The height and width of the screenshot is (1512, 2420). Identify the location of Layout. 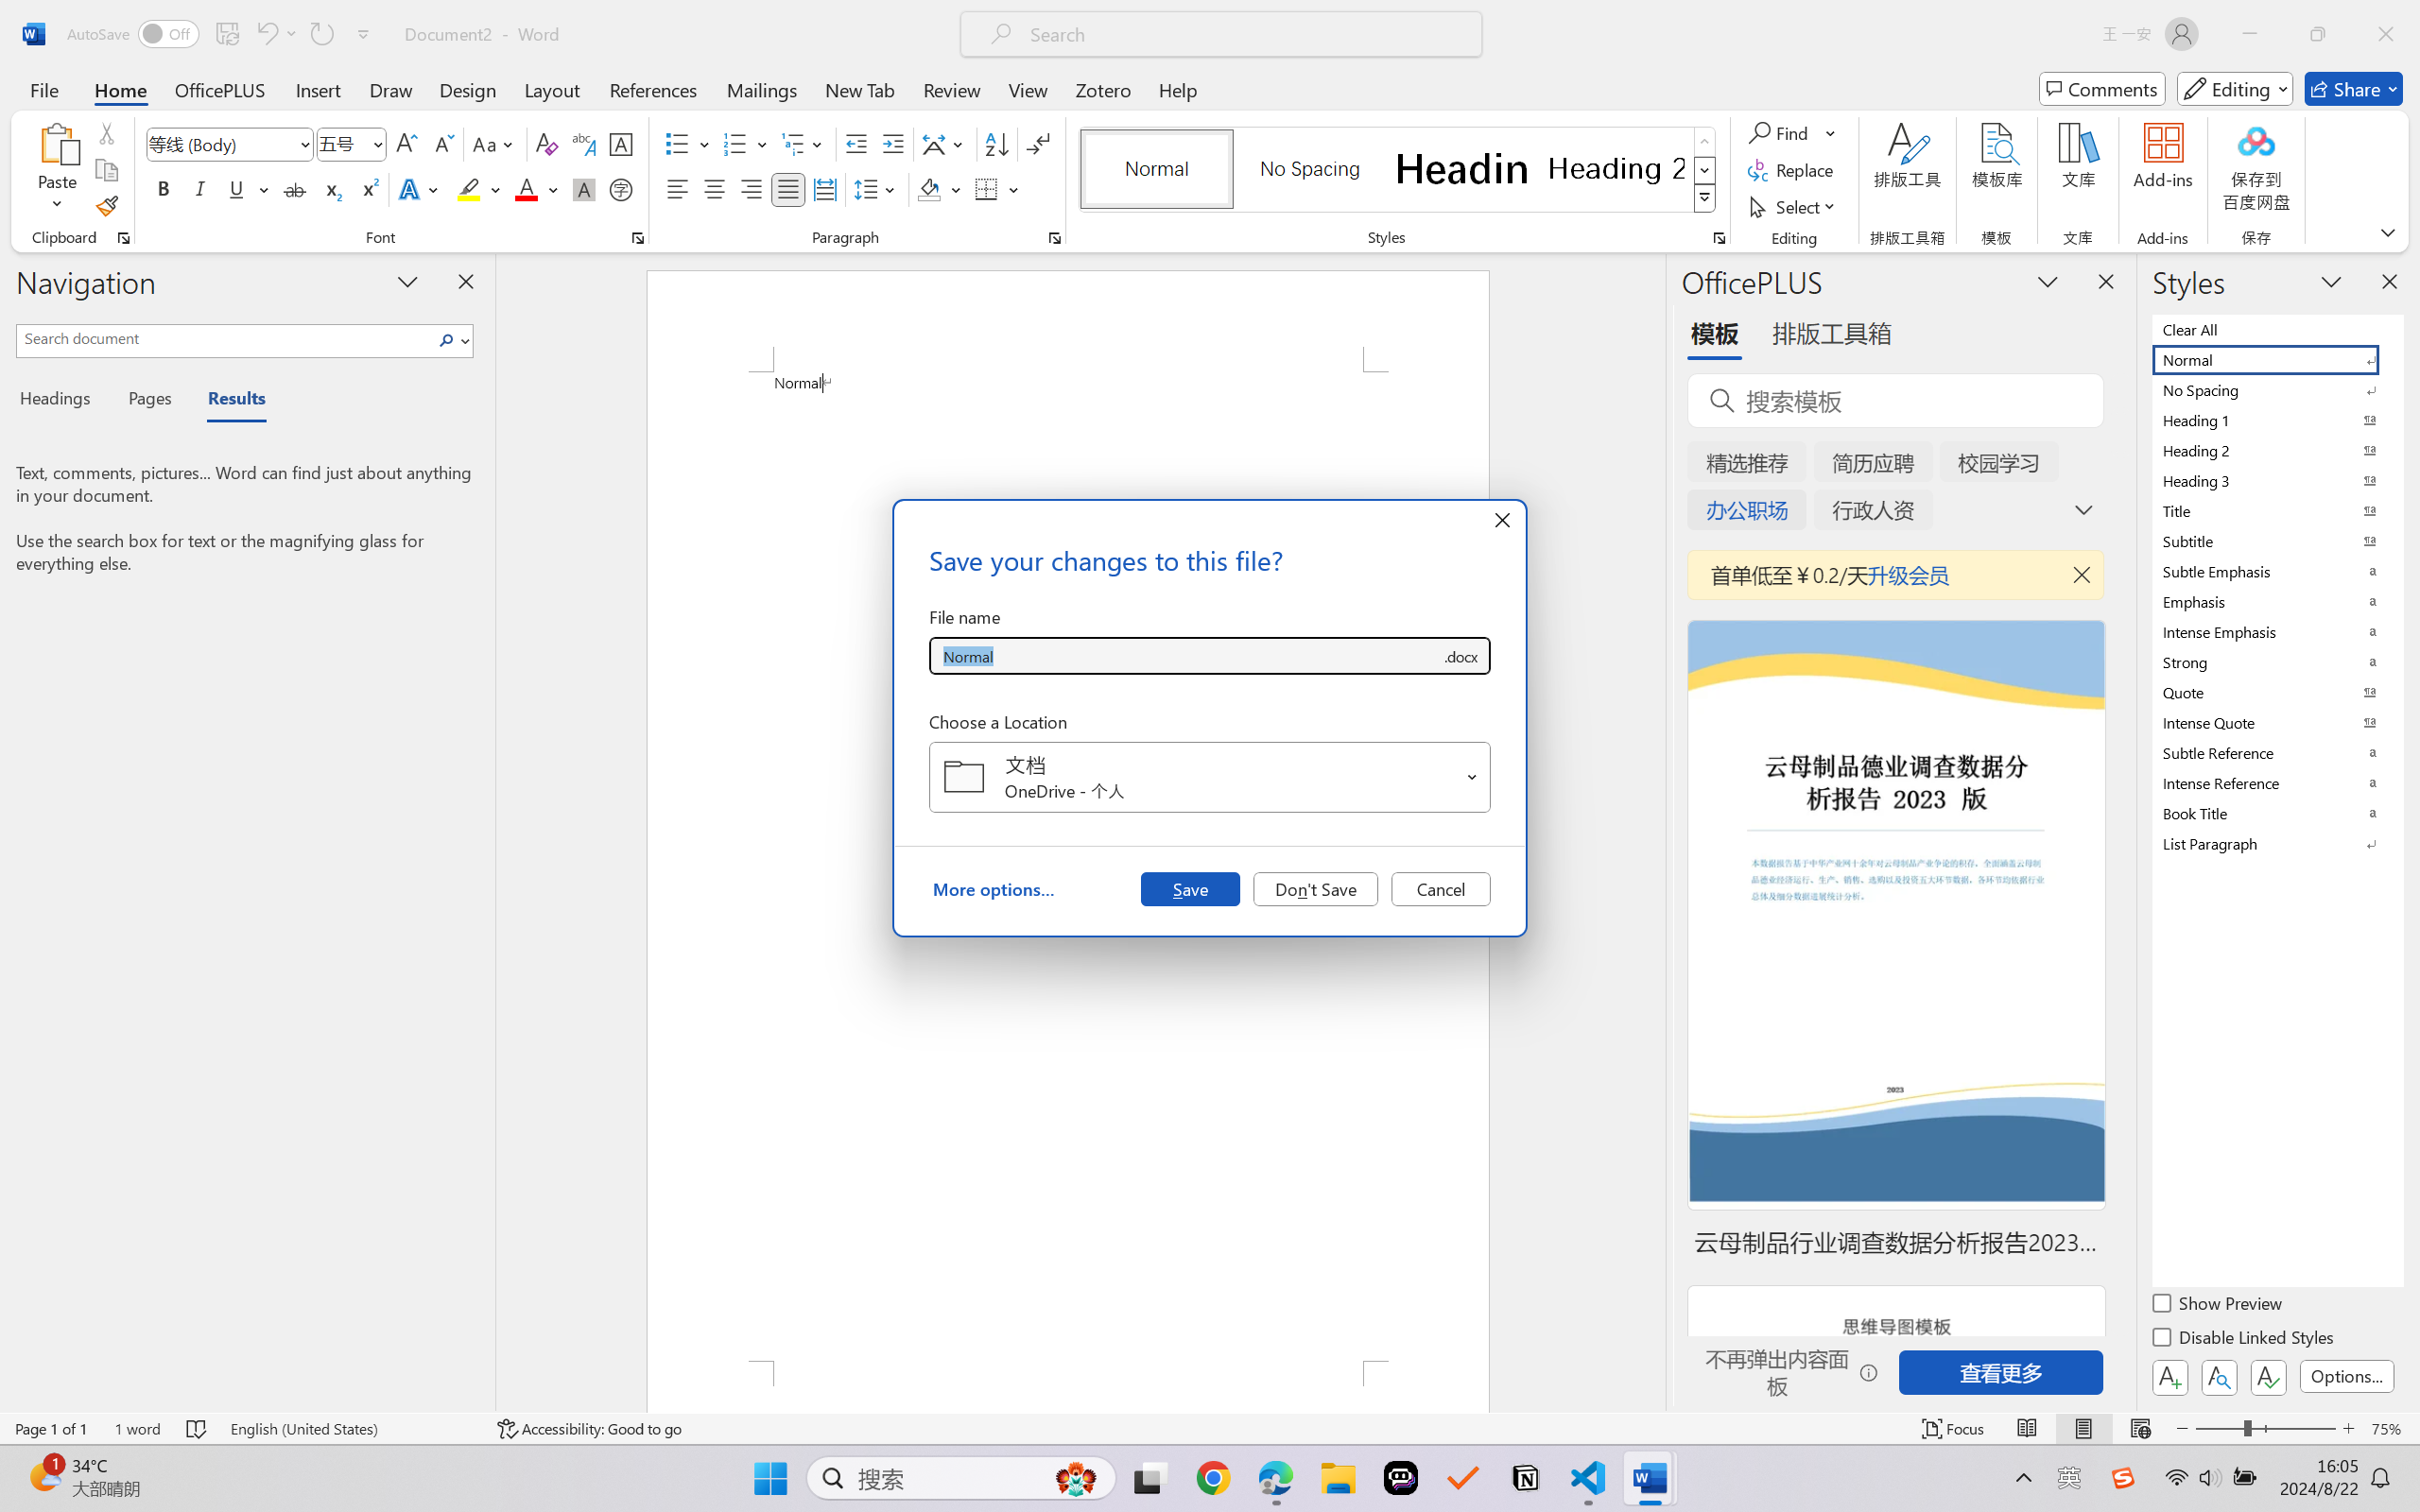
(552, 89).